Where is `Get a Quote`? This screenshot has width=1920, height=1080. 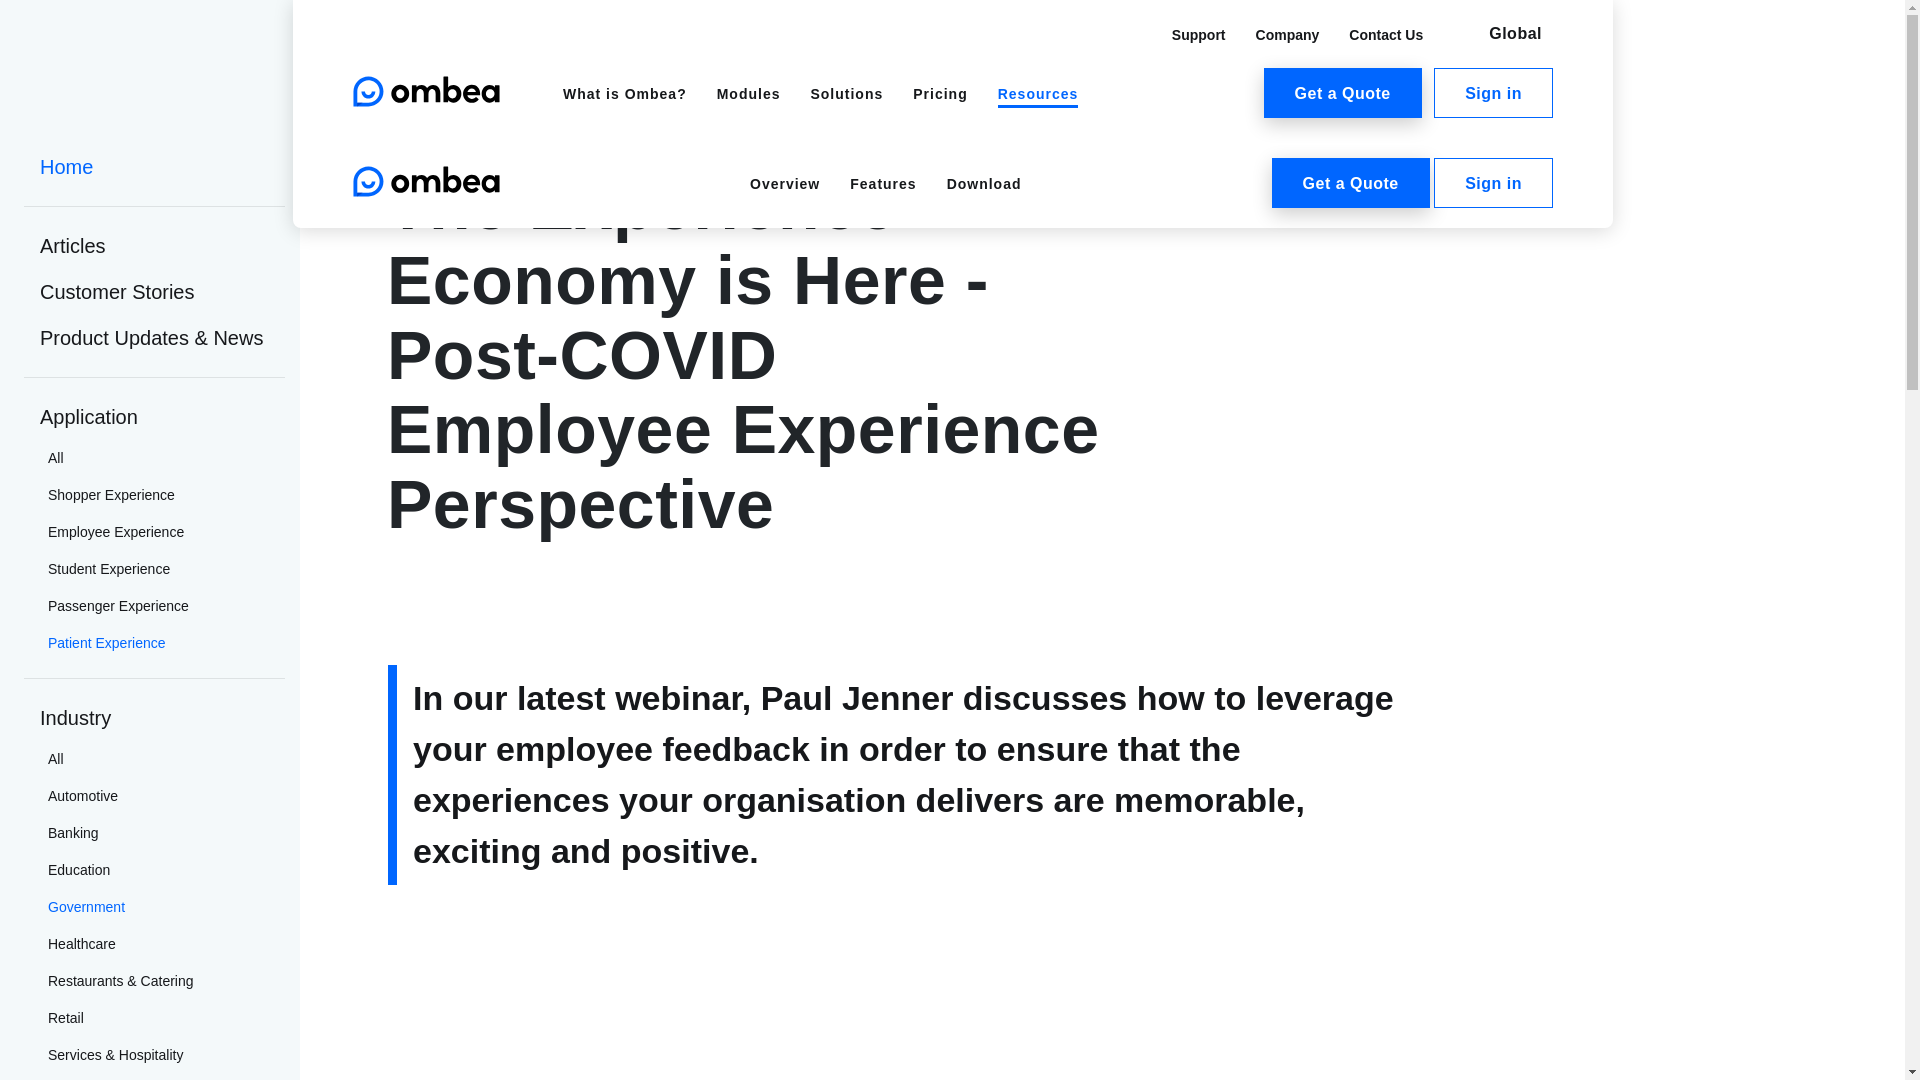 Get a Quote is located at coordinates (1342, 92).